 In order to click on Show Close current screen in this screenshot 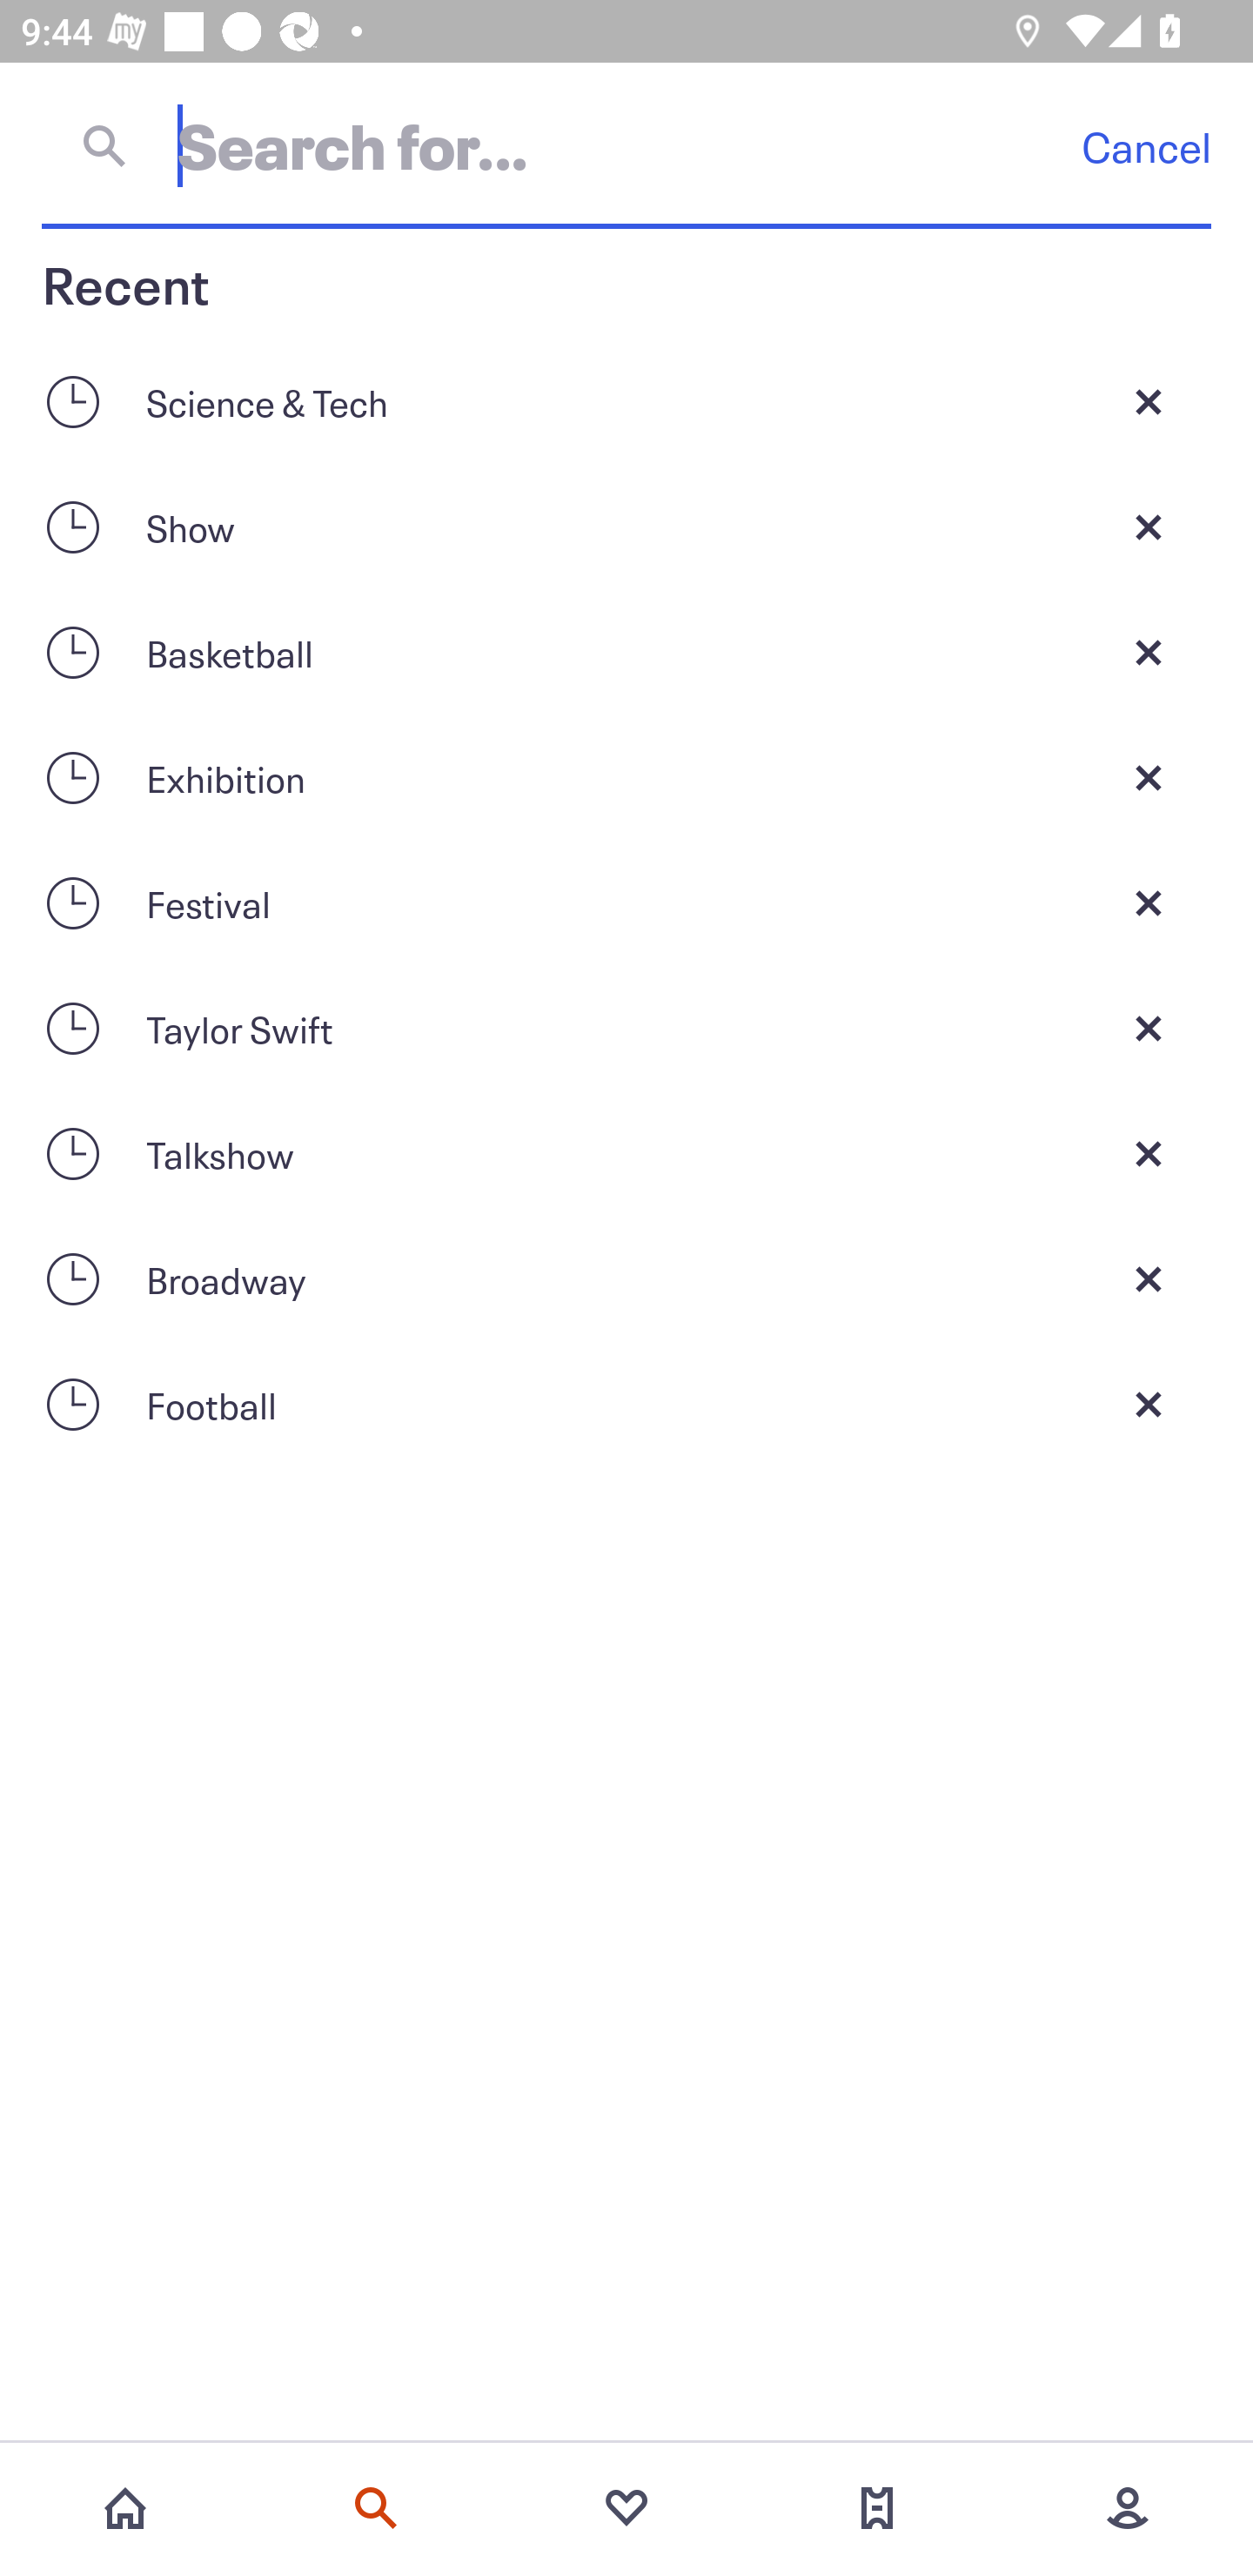, I will do `click(626, 526)`.